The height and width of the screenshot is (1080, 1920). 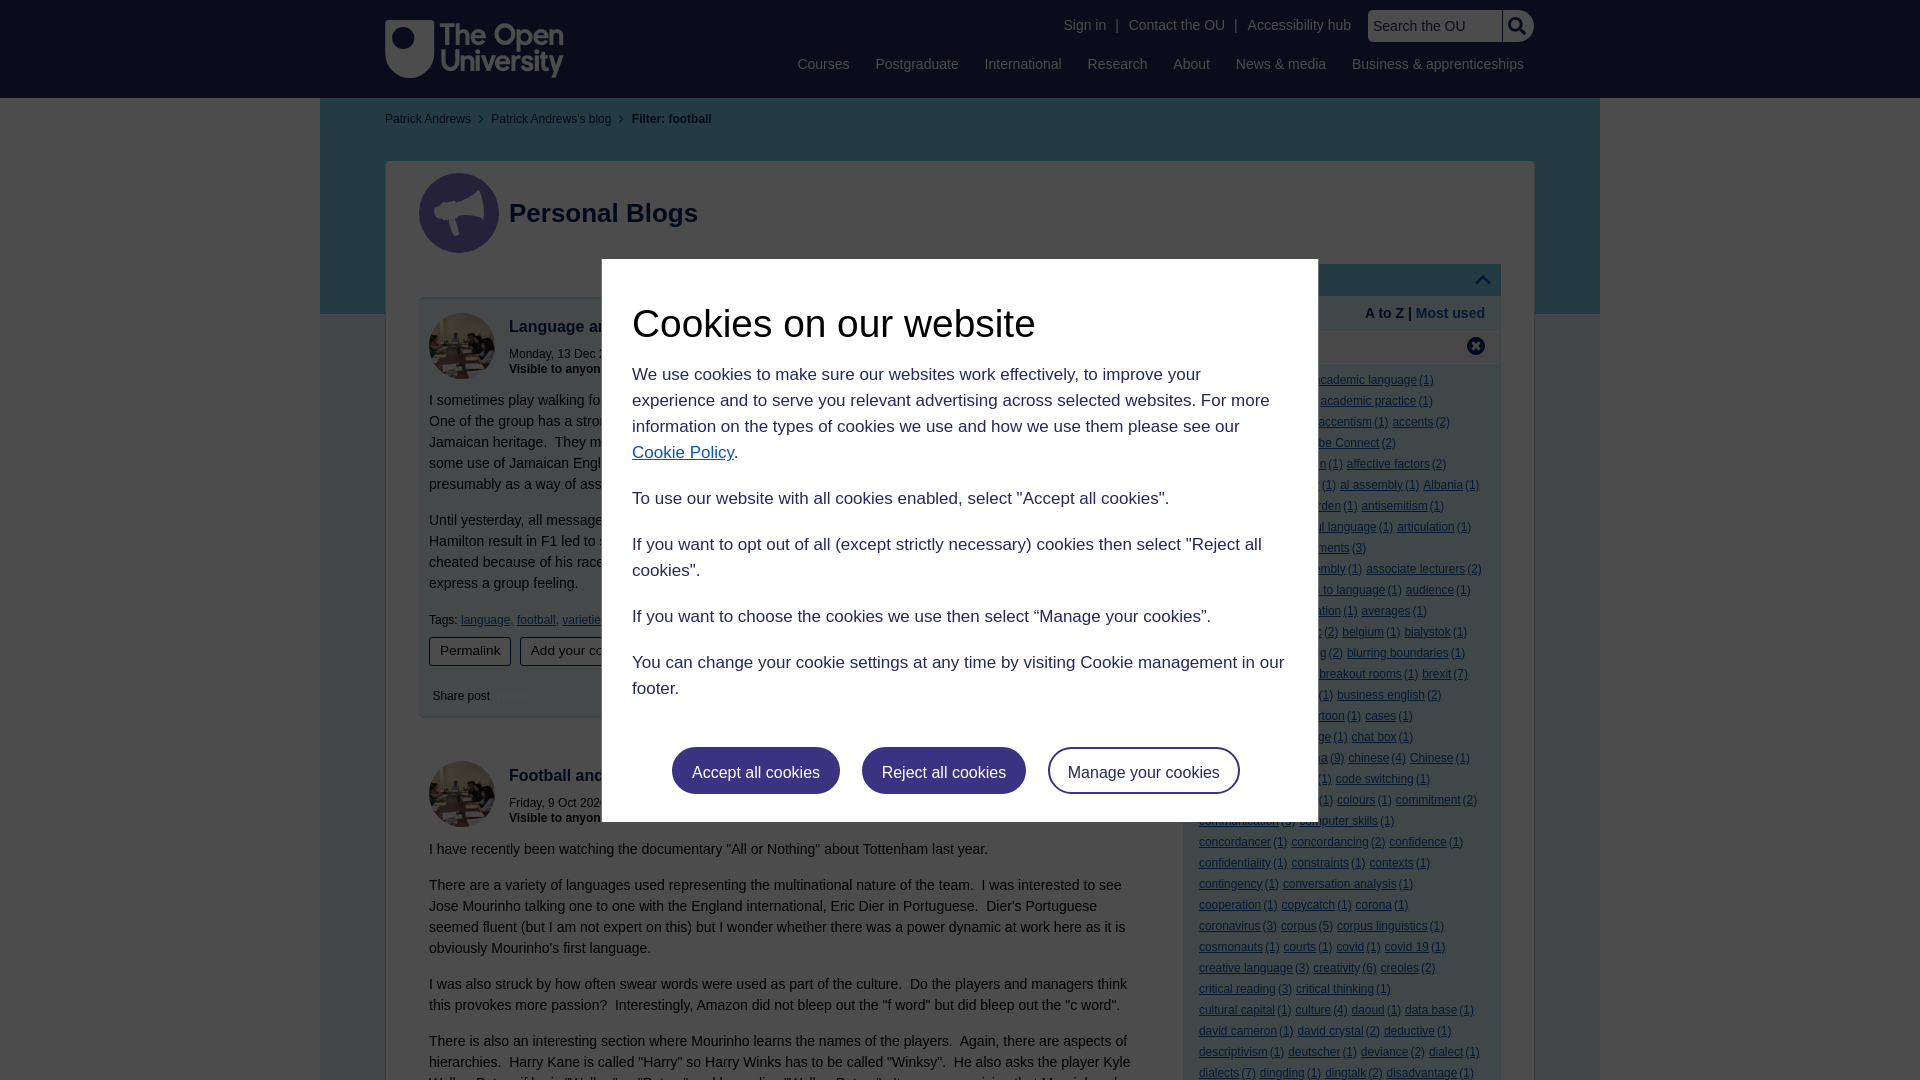 I want to click on Courses, so click(x=822, y=63).